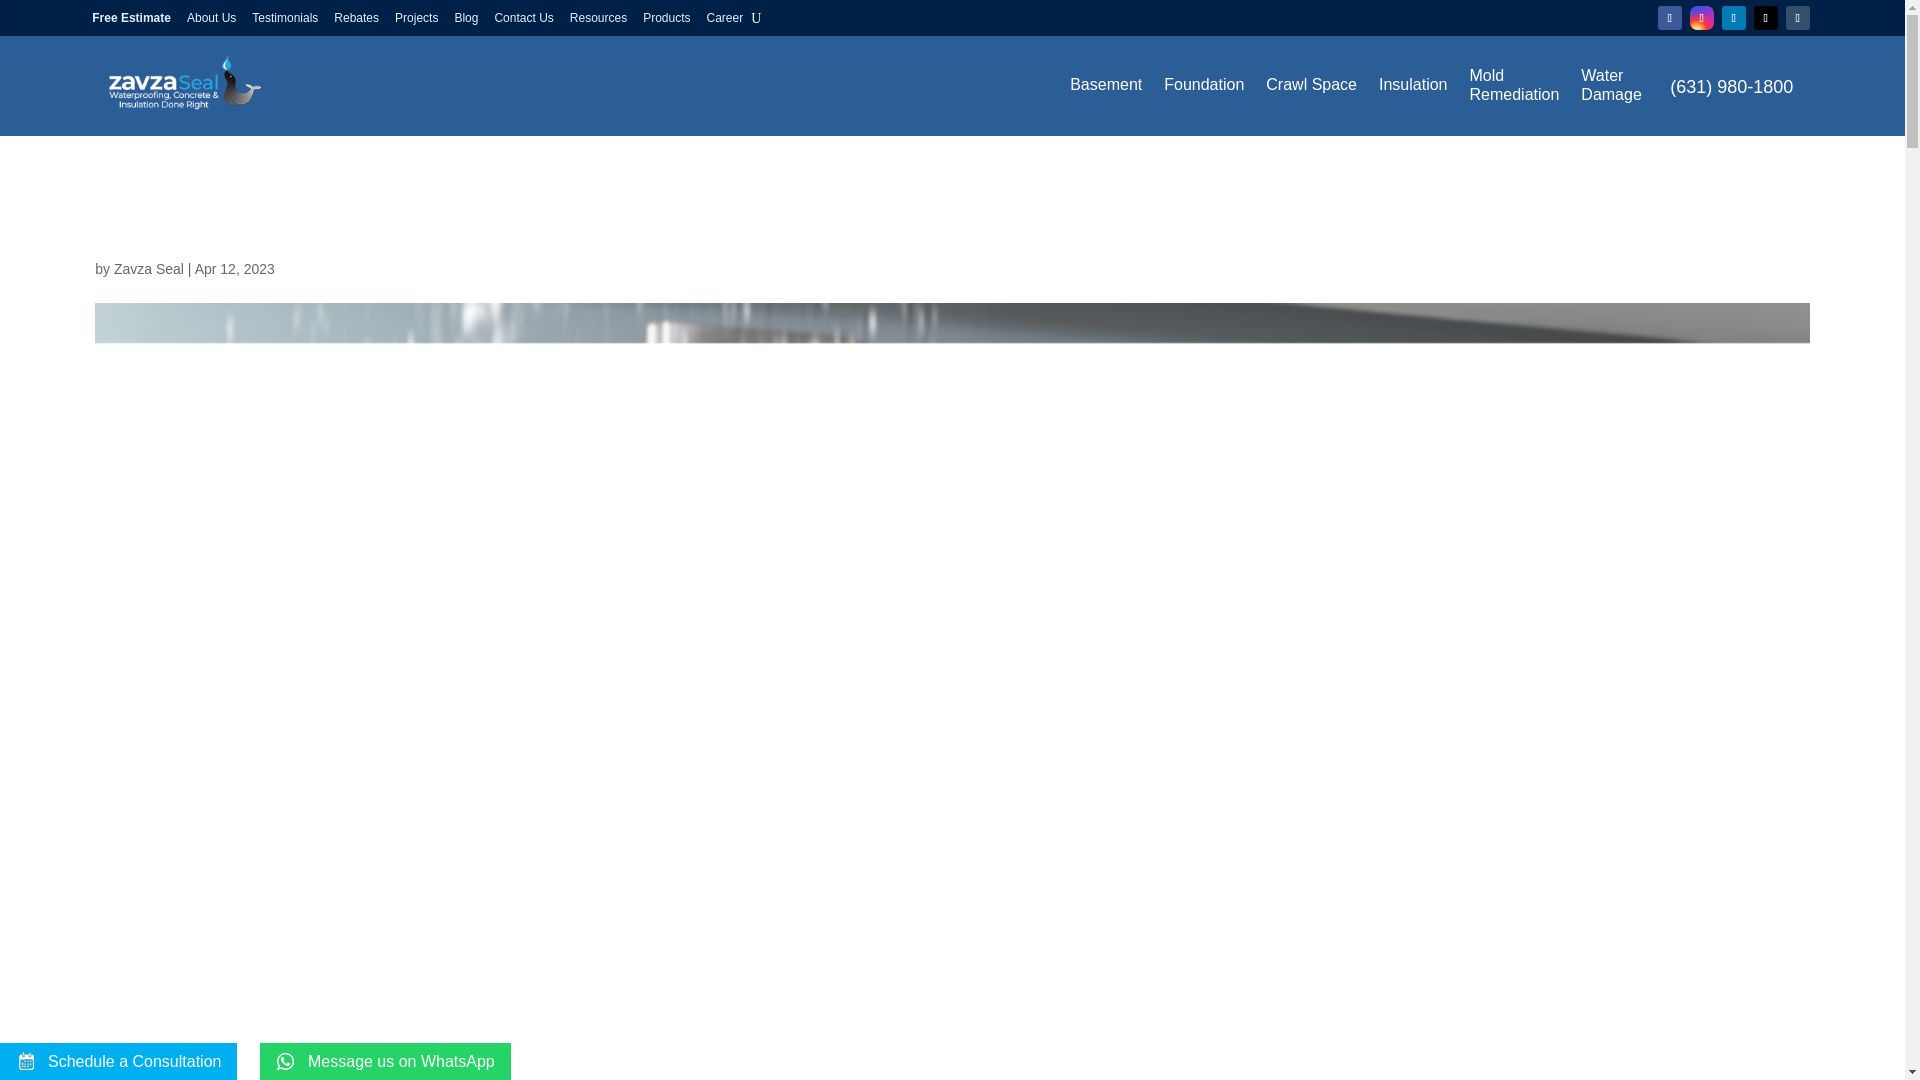  What do you see at coordinates (666, 18) in the screenshot?
I see `Products` at bounding box center [666, 18].